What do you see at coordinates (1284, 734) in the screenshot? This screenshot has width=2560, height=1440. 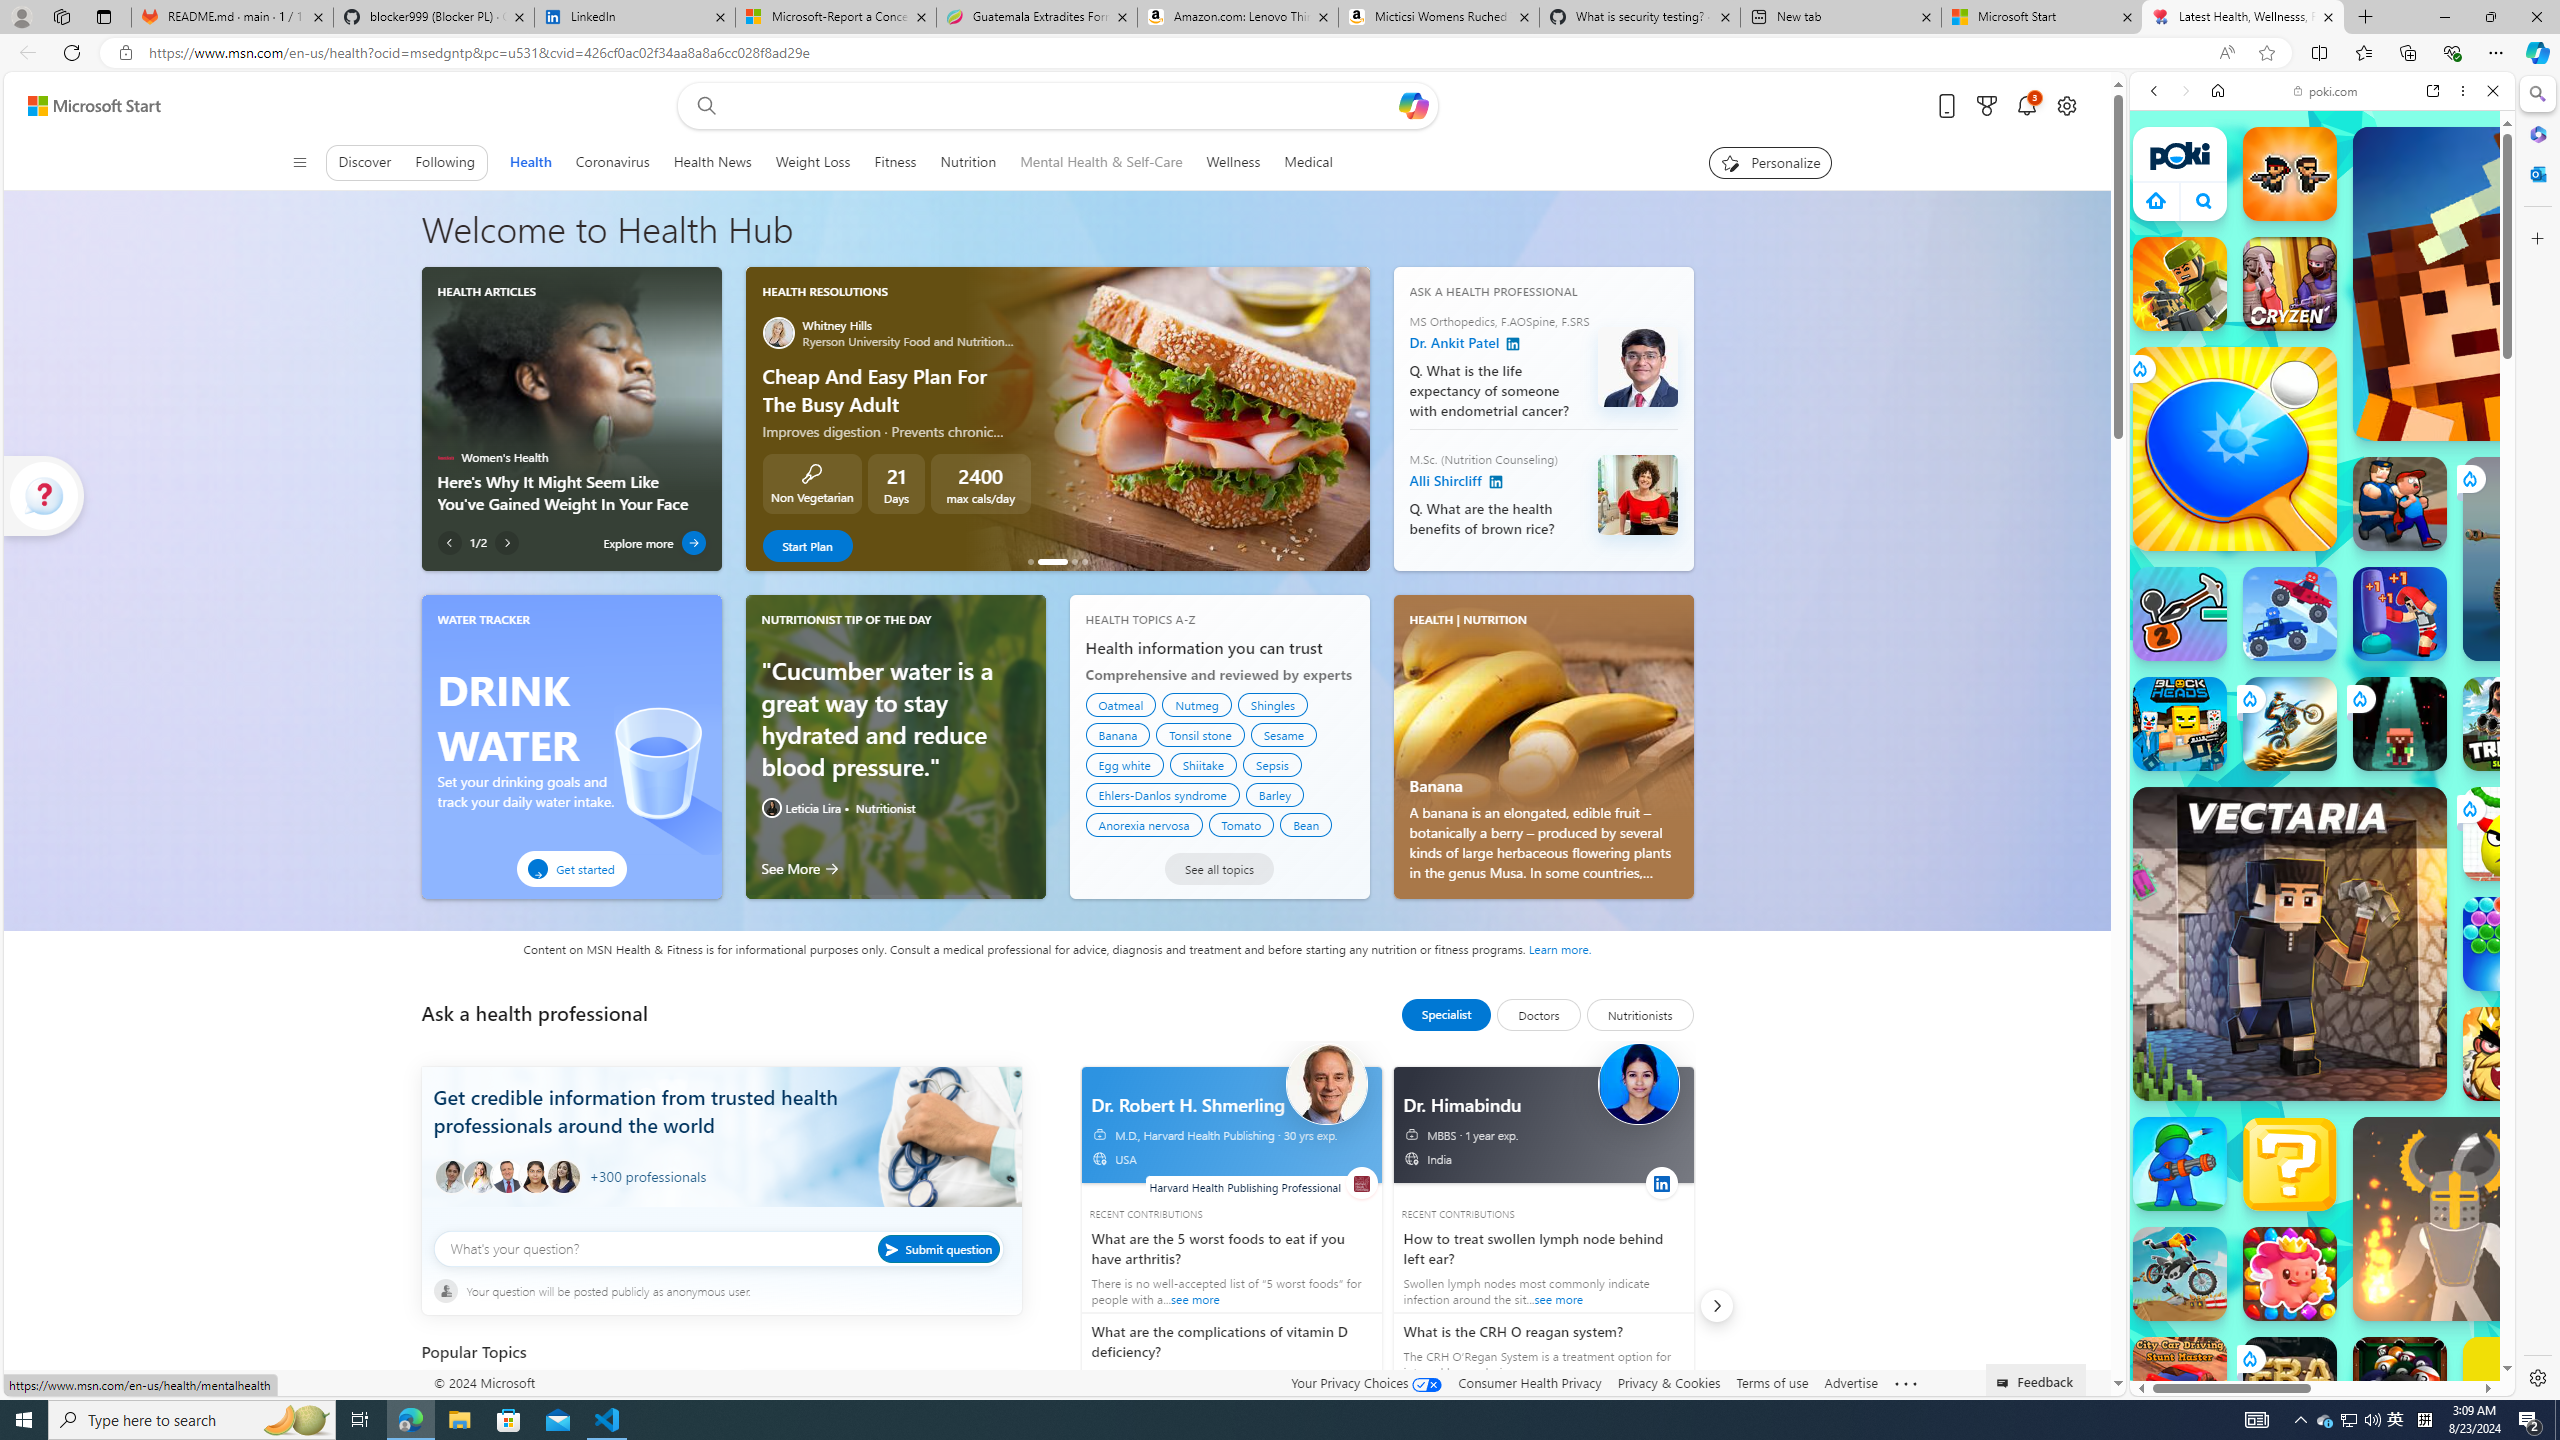 I see `Sesame` at bounding box center [1284, 734].